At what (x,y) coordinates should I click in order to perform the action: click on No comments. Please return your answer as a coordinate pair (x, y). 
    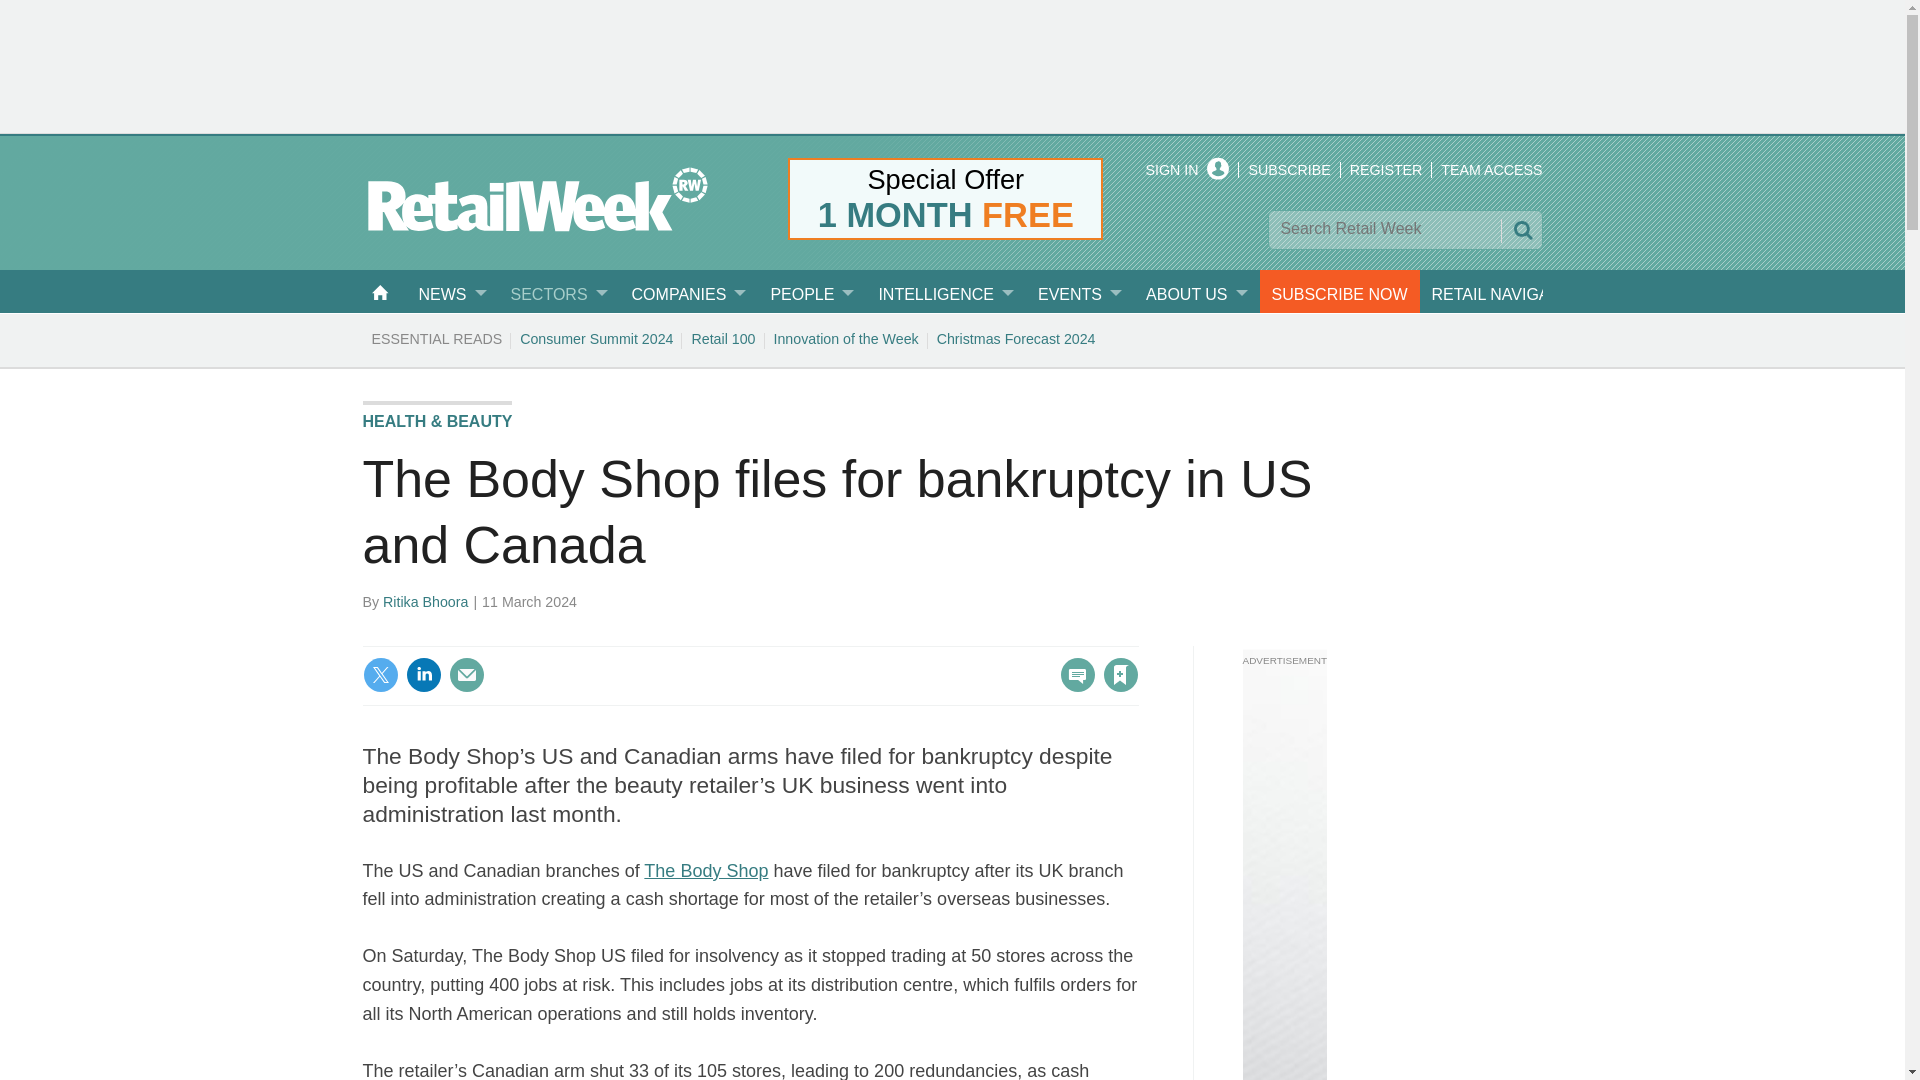
    Looking at the image, I should click on (1072, 686).